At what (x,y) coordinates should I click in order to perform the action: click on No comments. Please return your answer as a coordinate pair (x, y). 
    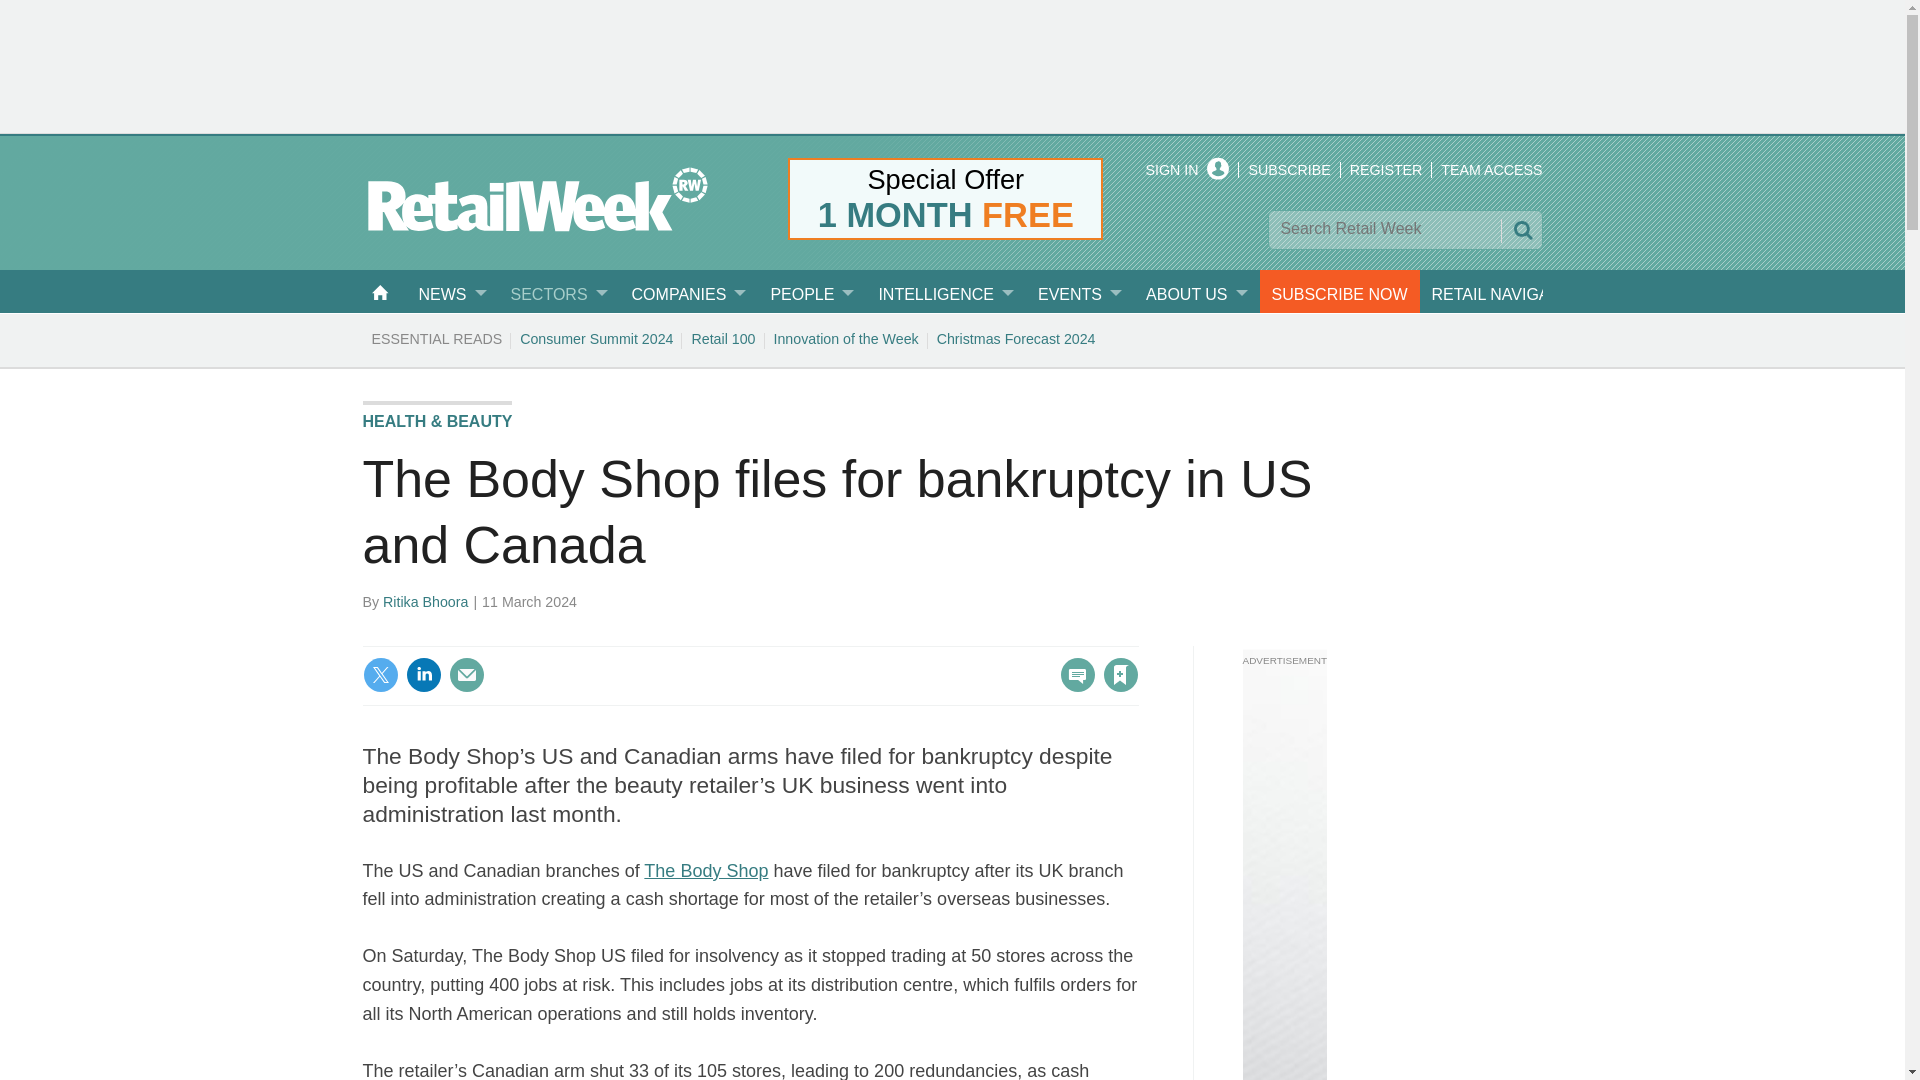
    Looking at the image, I should click on (1072, 686).